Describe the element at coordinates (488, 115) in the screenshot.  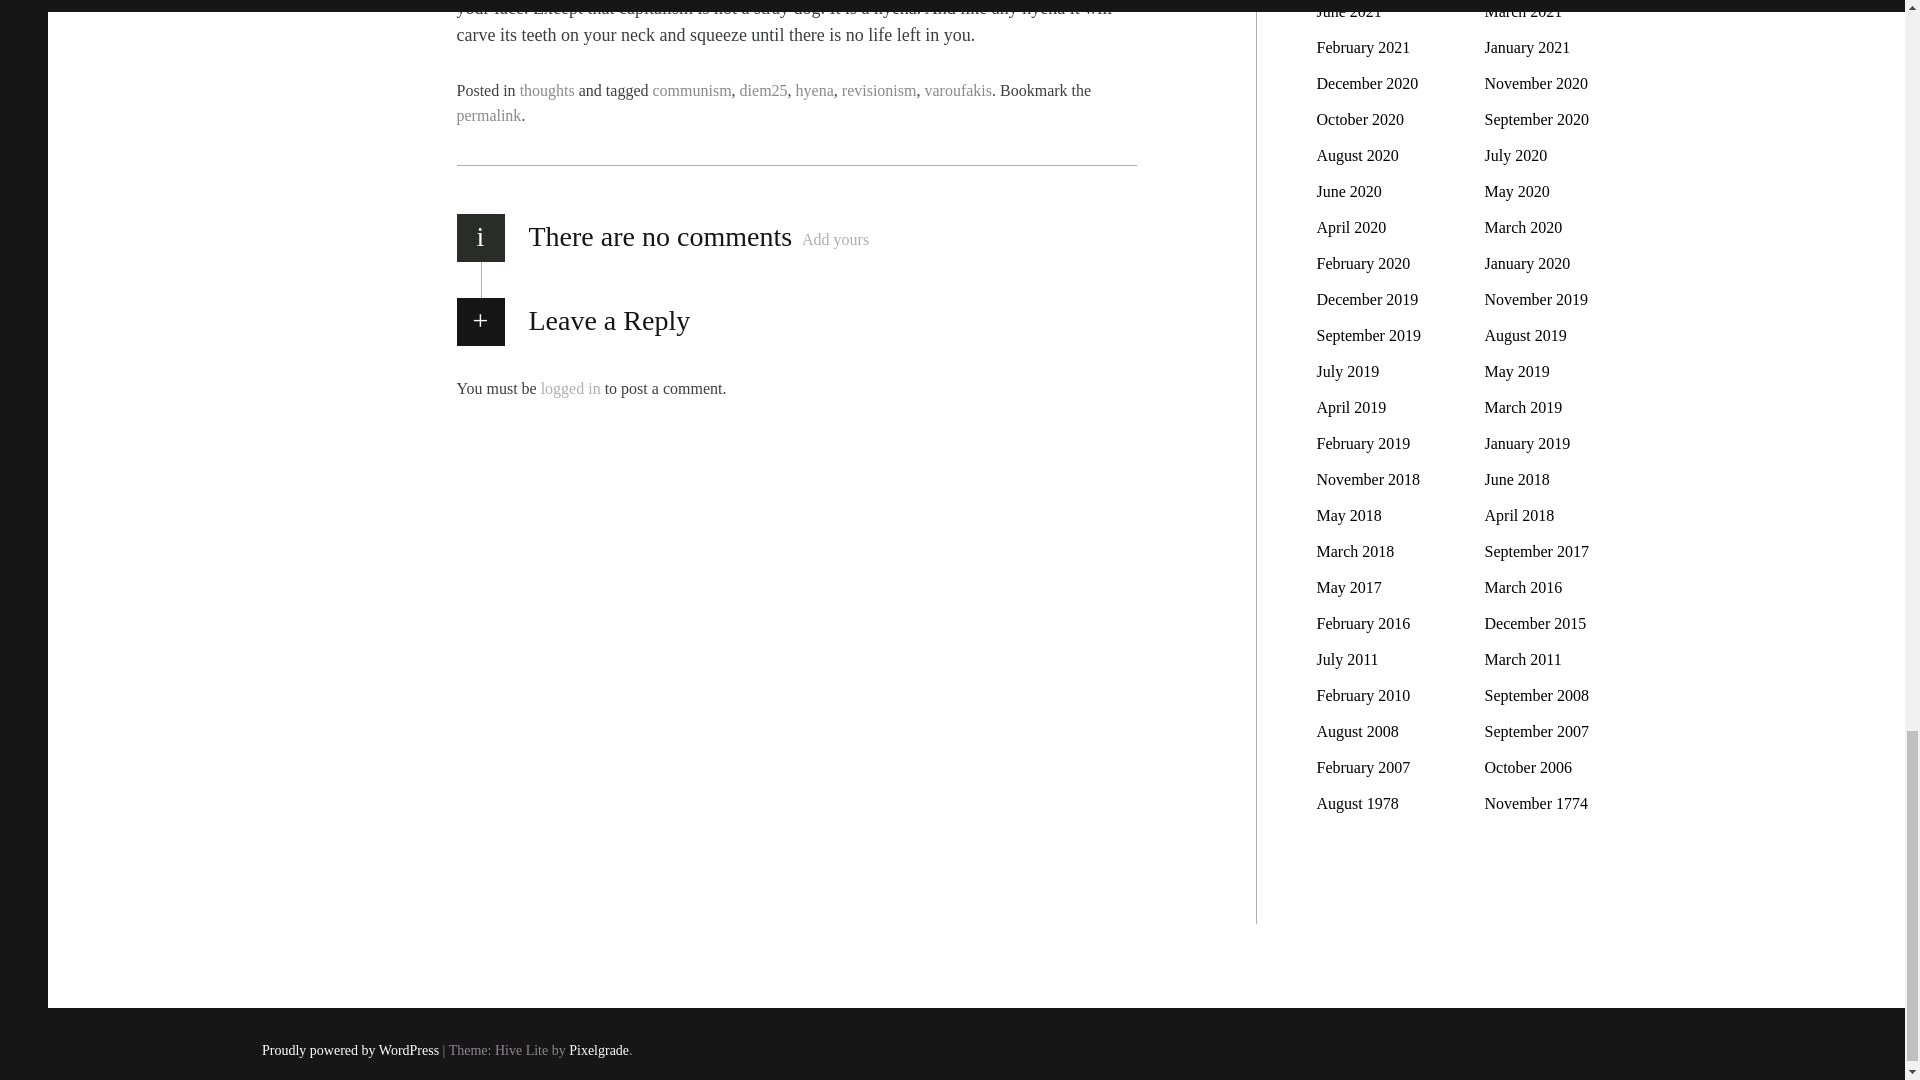
I see `permalink` at that location.